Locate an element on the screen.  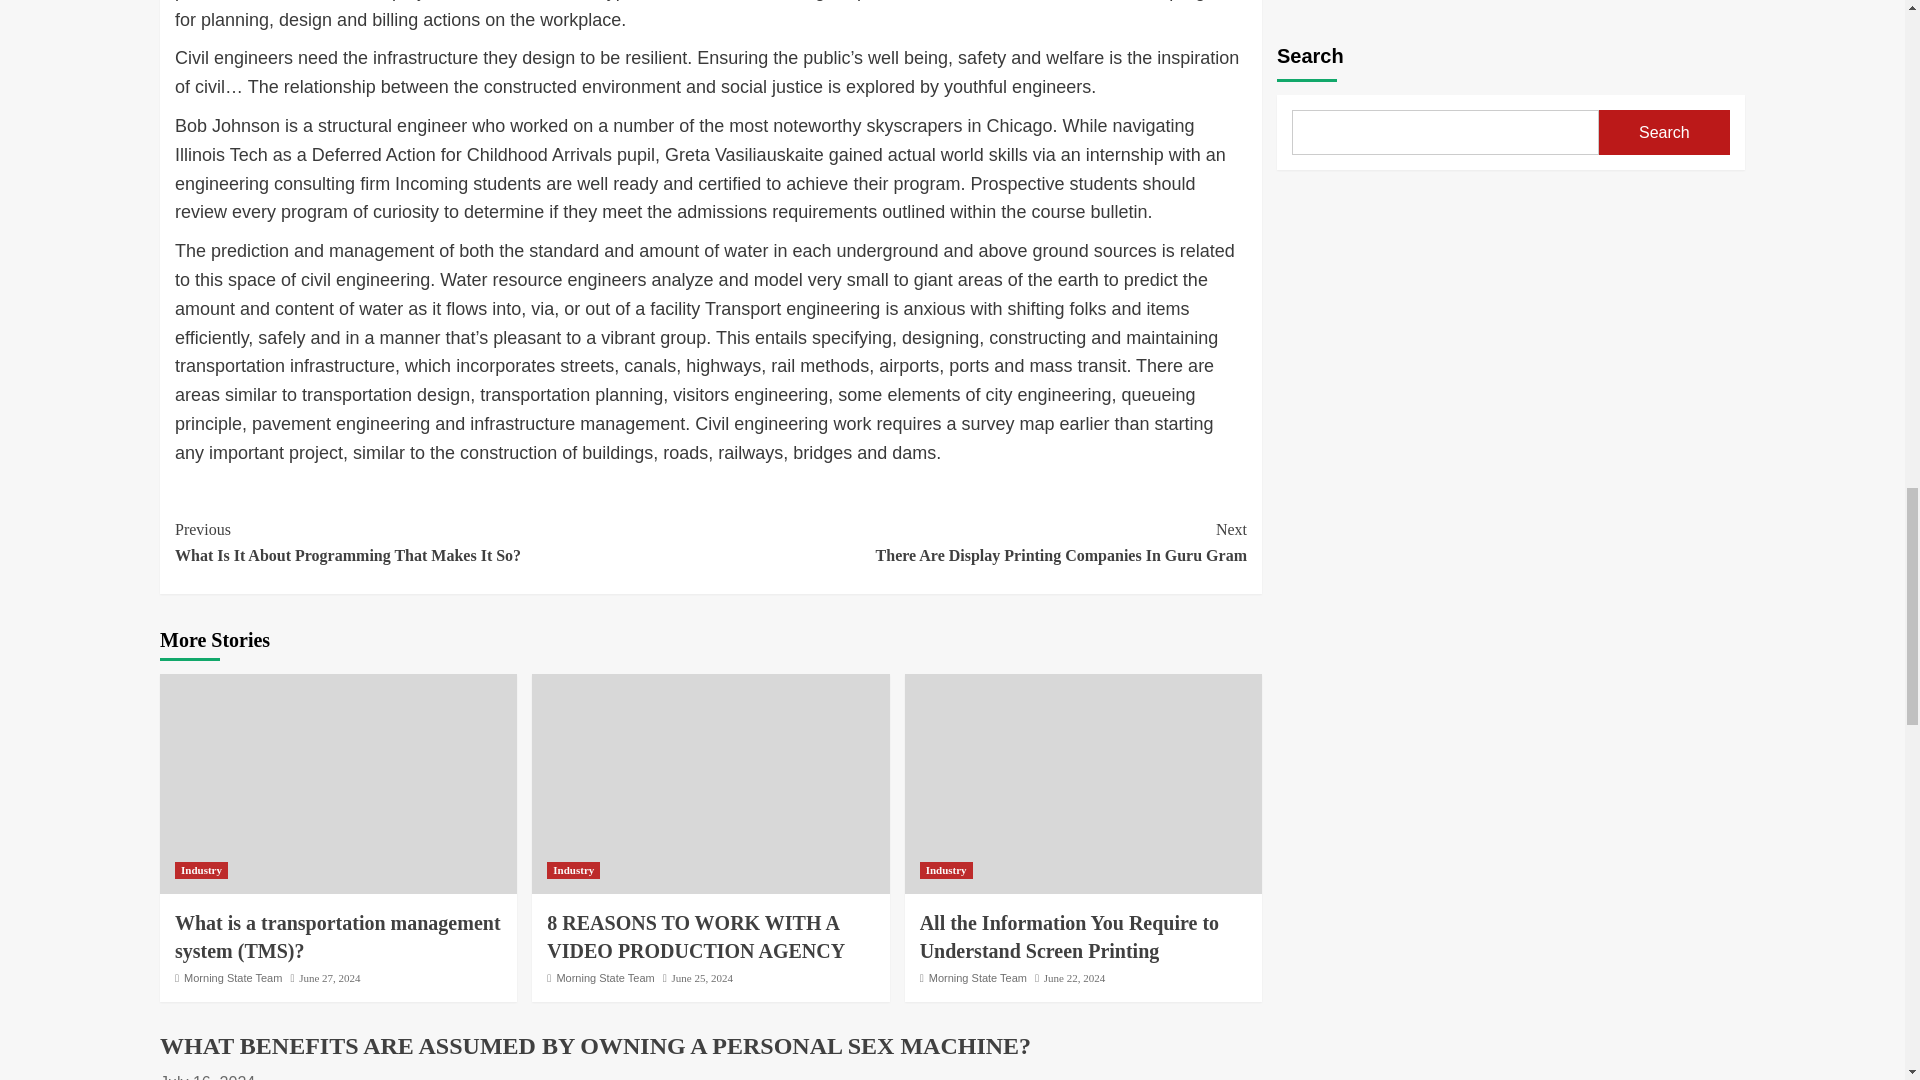
Morning State Team is located at coordinates (946, 870).